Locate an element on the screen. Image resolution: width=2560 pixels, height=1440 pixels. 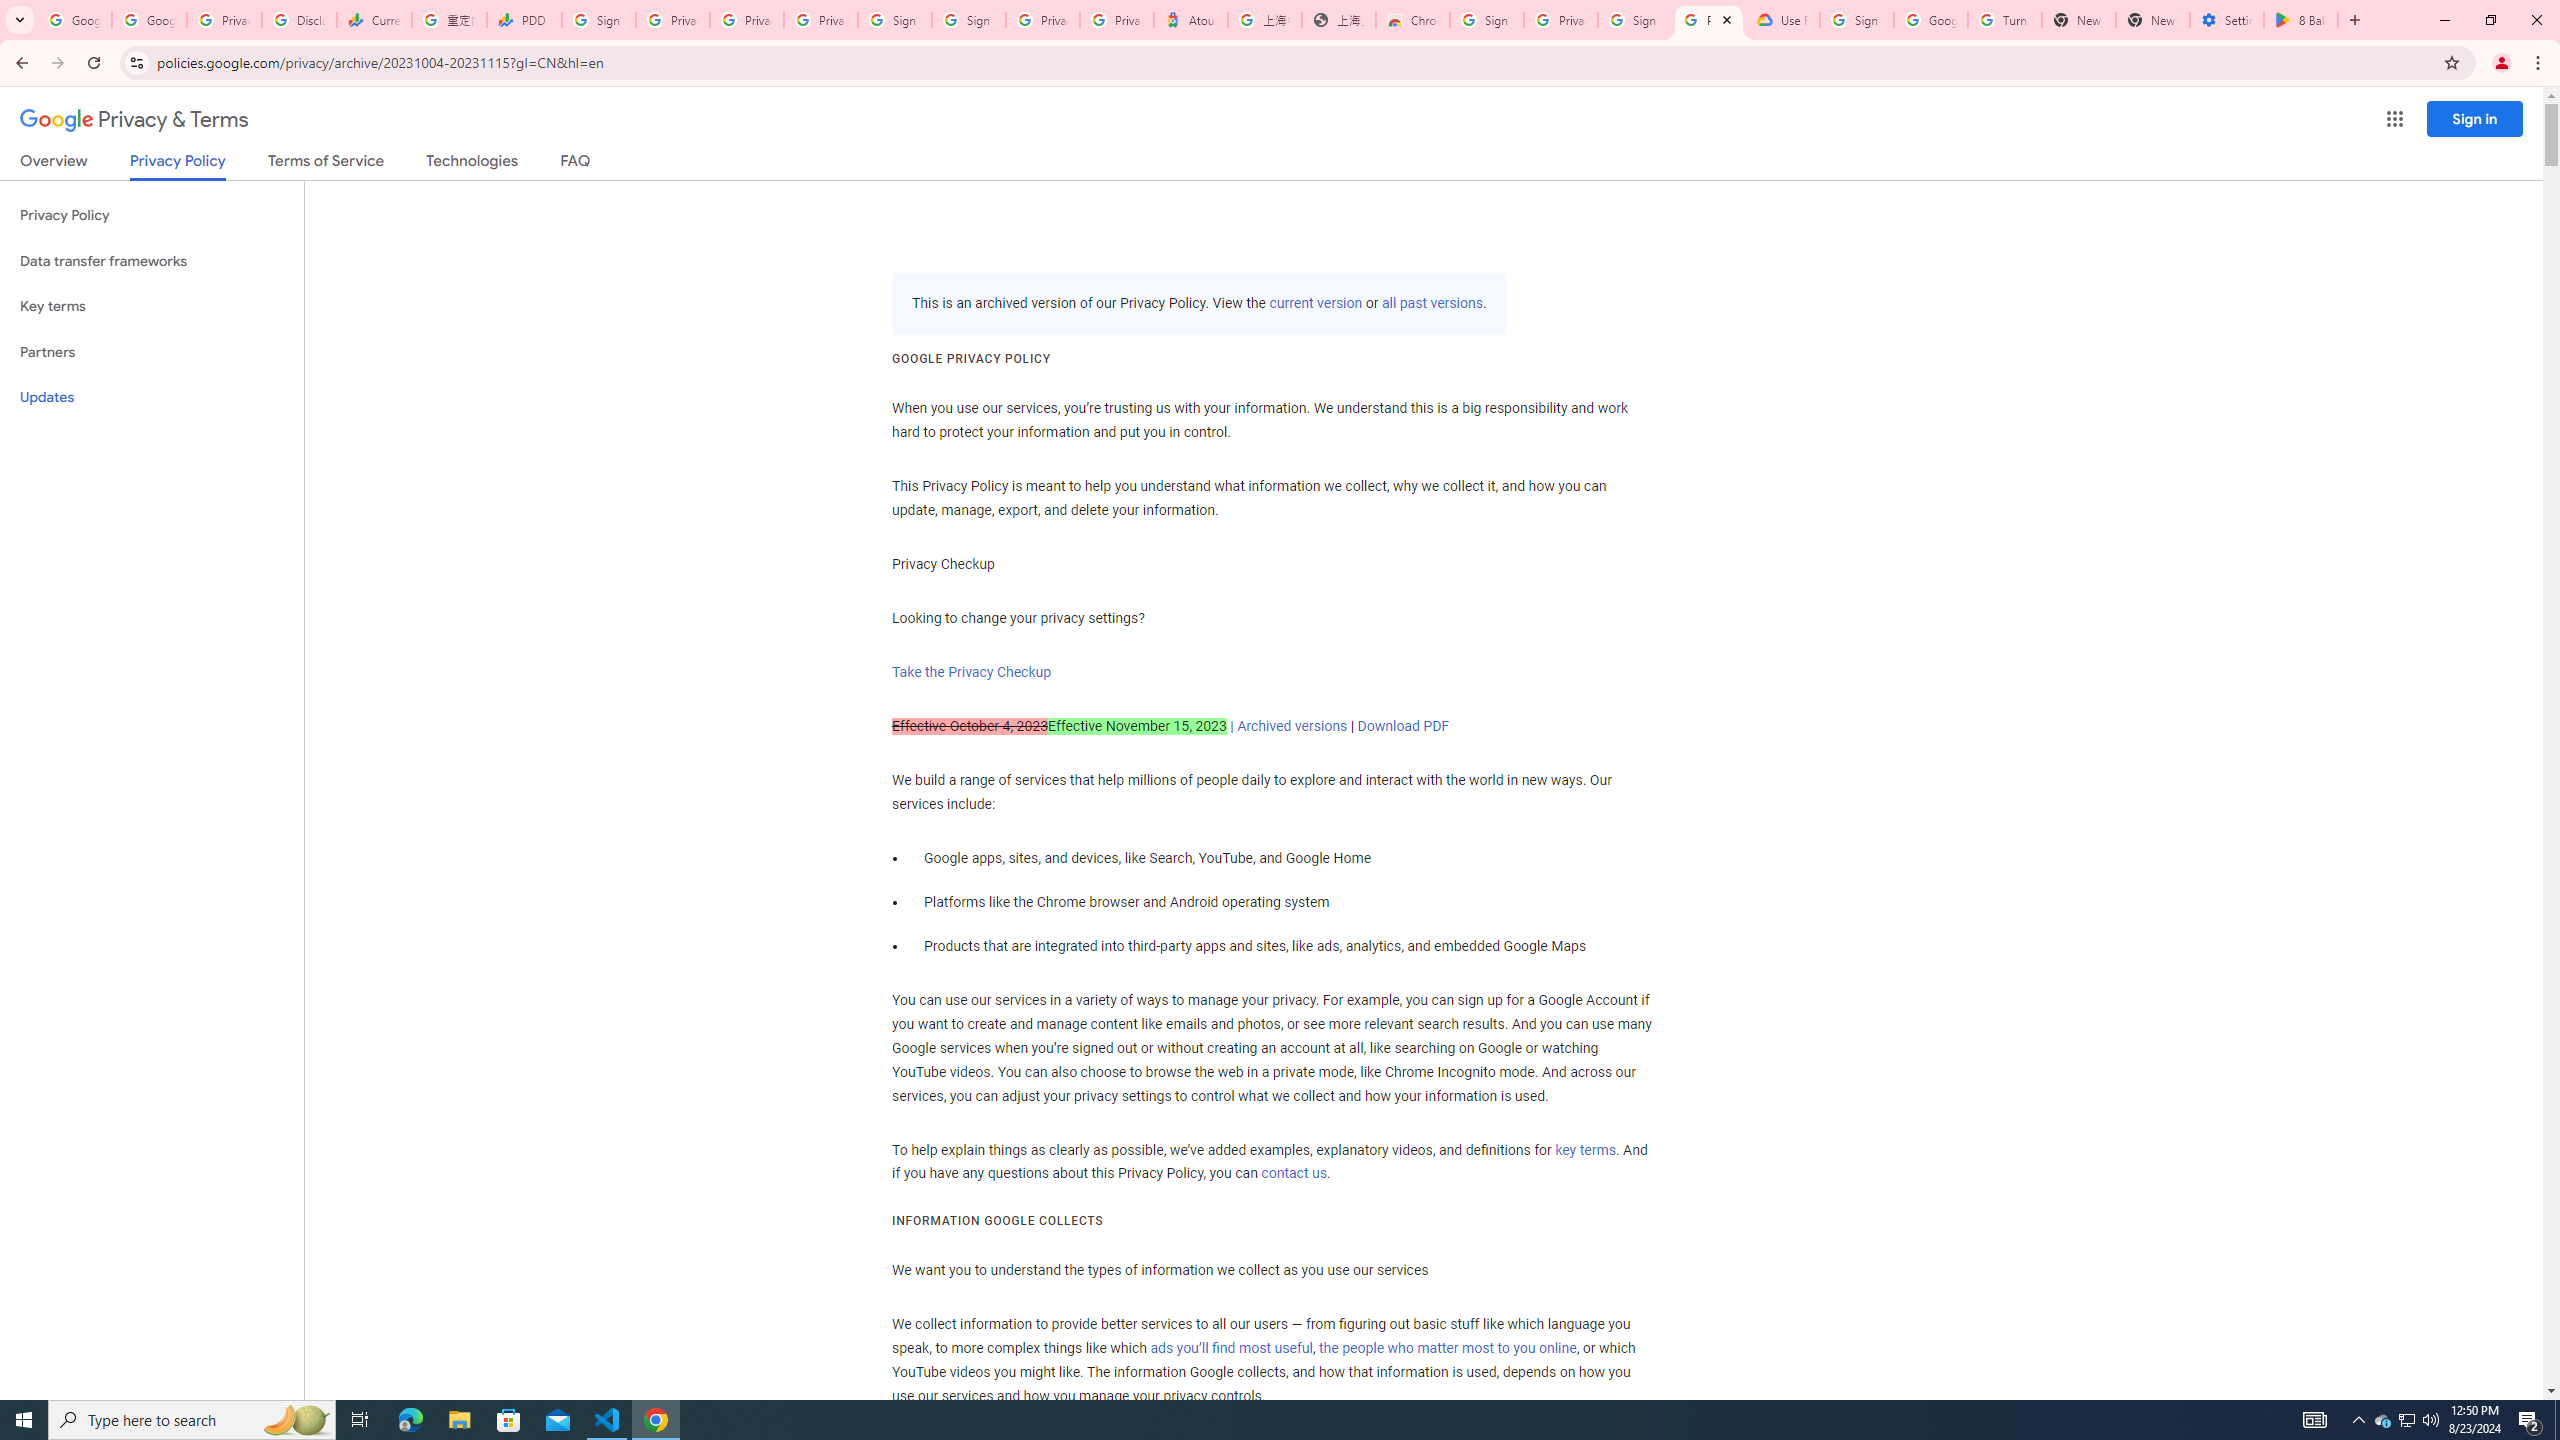
Sign in - Google Accounts is located at coordinates (1635, 20).